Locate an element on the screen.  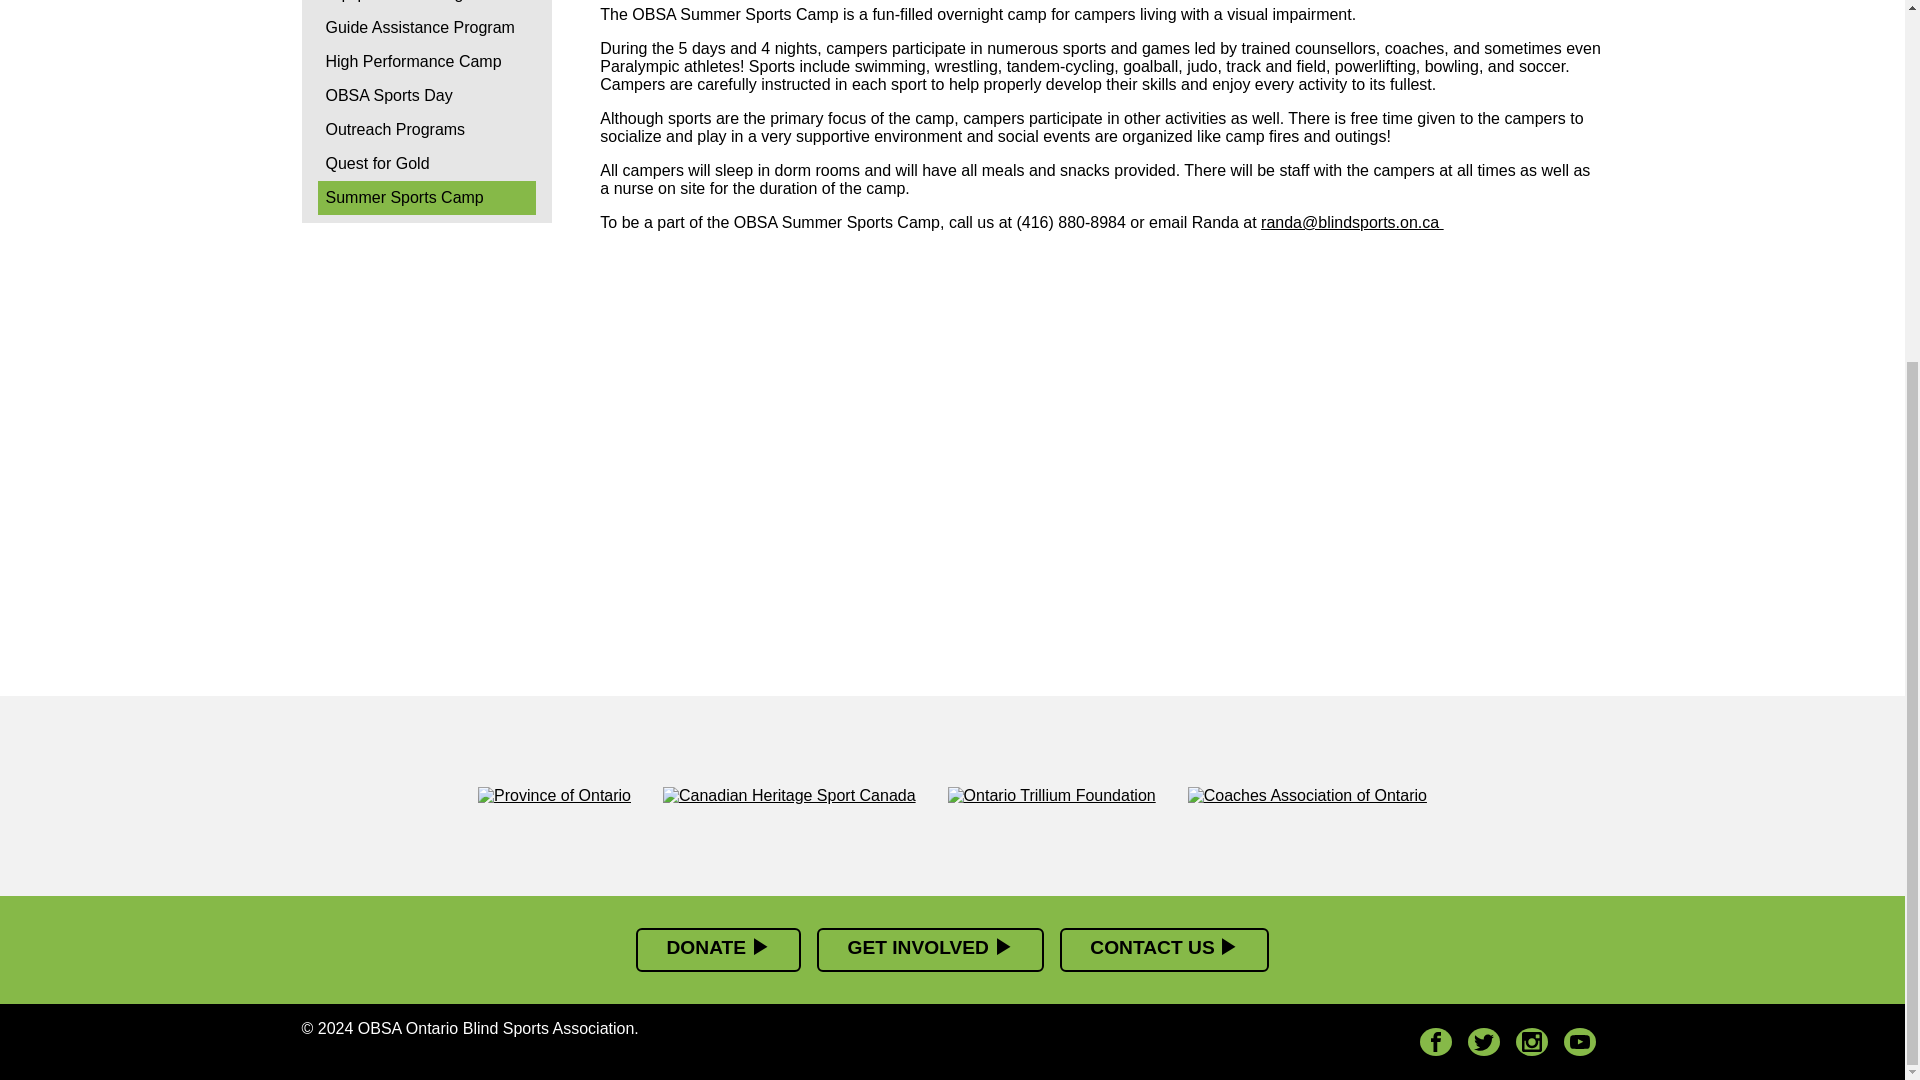
Guide Assistance Program is located at coordinates (428, 28).